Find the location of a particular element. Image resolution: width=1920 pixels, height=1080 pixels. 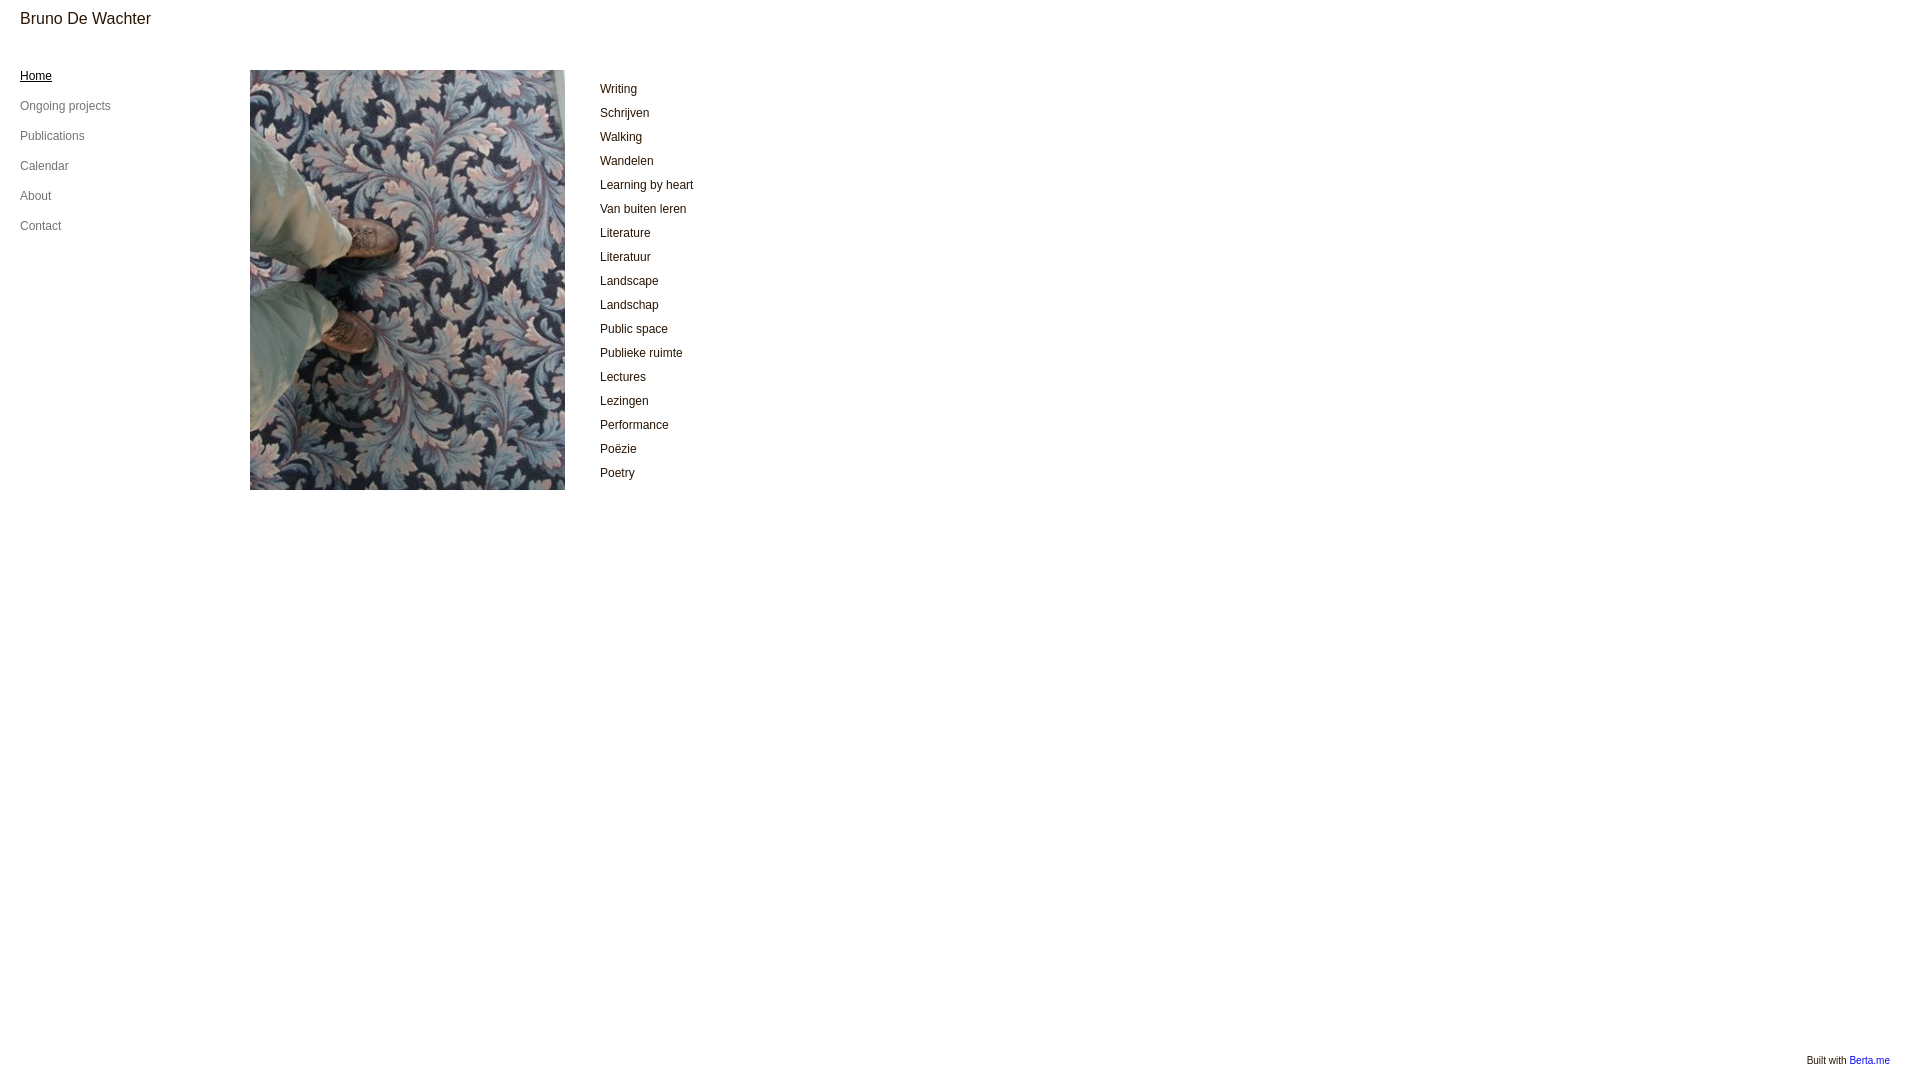

Publications is located at coordinates (52, 136).